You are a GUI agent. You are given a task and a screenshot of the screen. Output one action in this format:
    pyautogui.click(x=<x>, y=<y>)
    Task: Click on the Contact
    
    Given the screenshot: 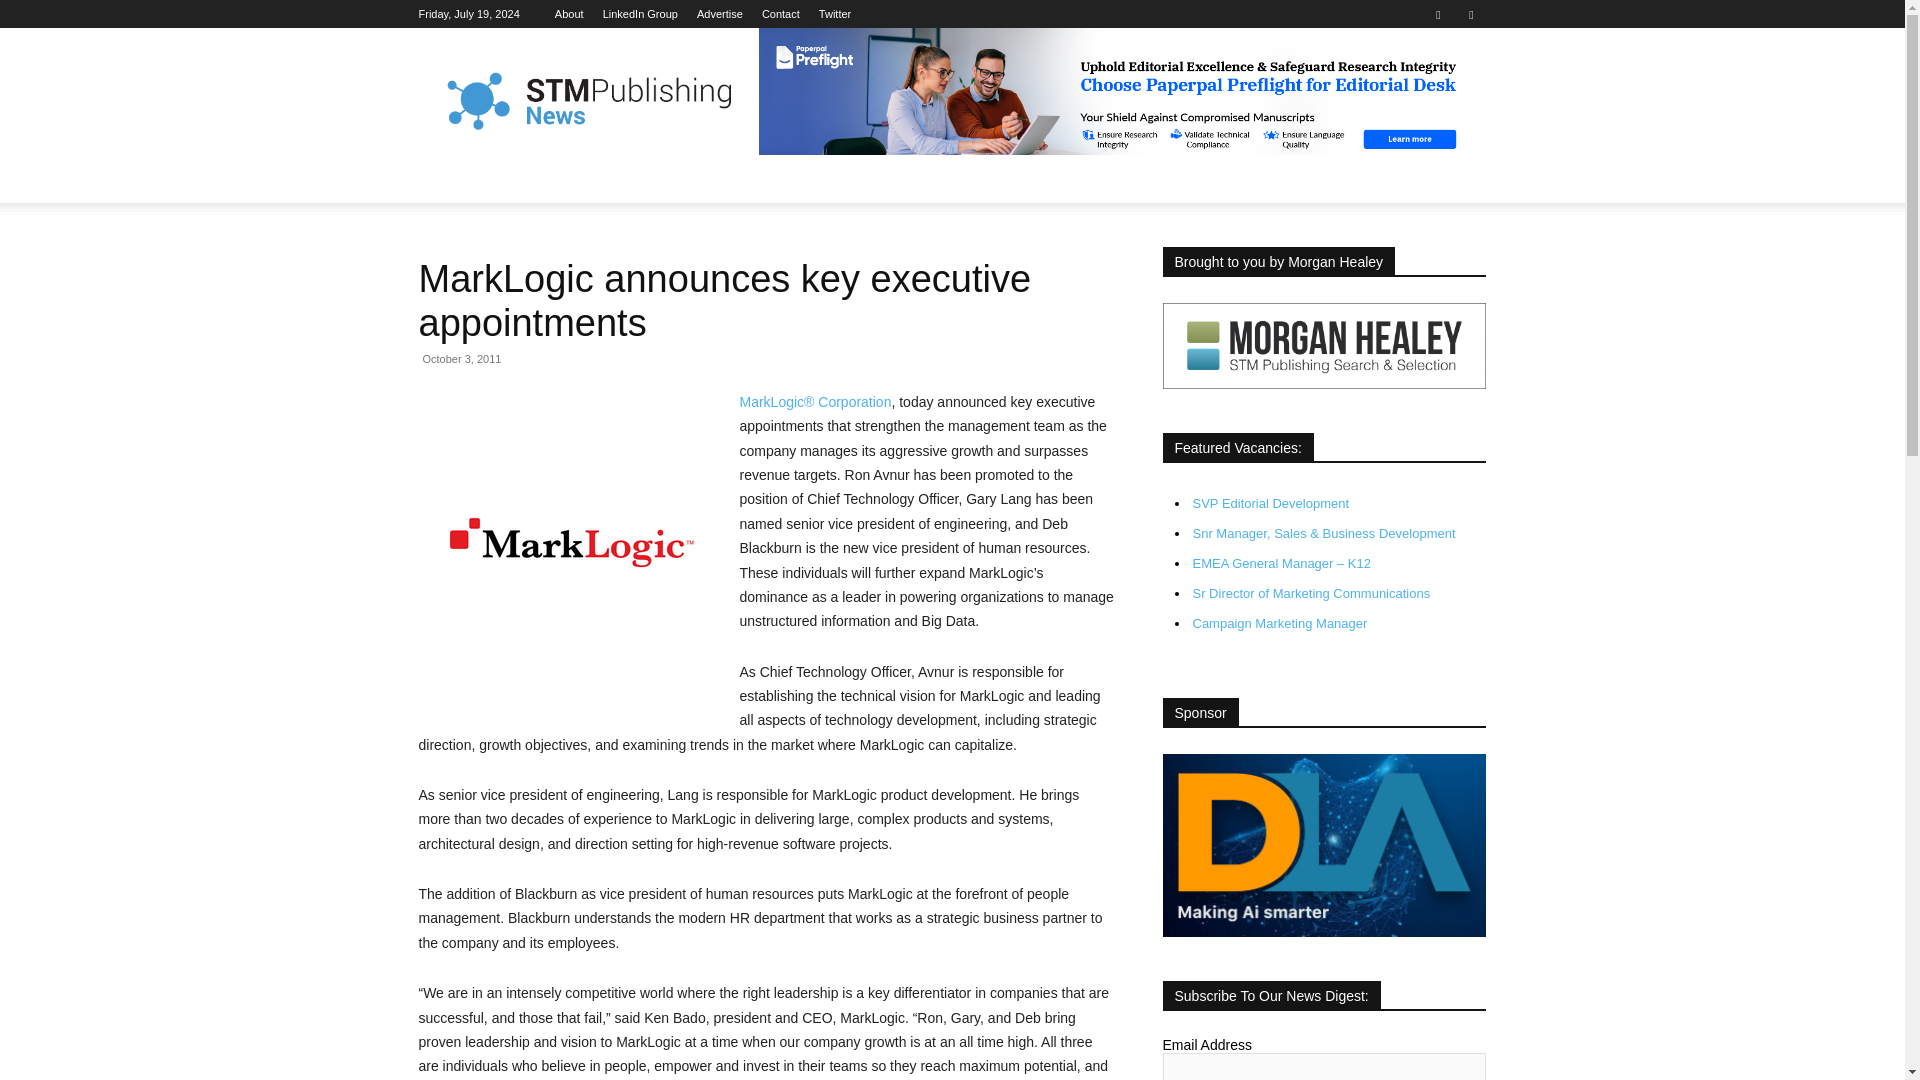 What is the action you would take?
    pyautogui.click(x=781, y=14)
    